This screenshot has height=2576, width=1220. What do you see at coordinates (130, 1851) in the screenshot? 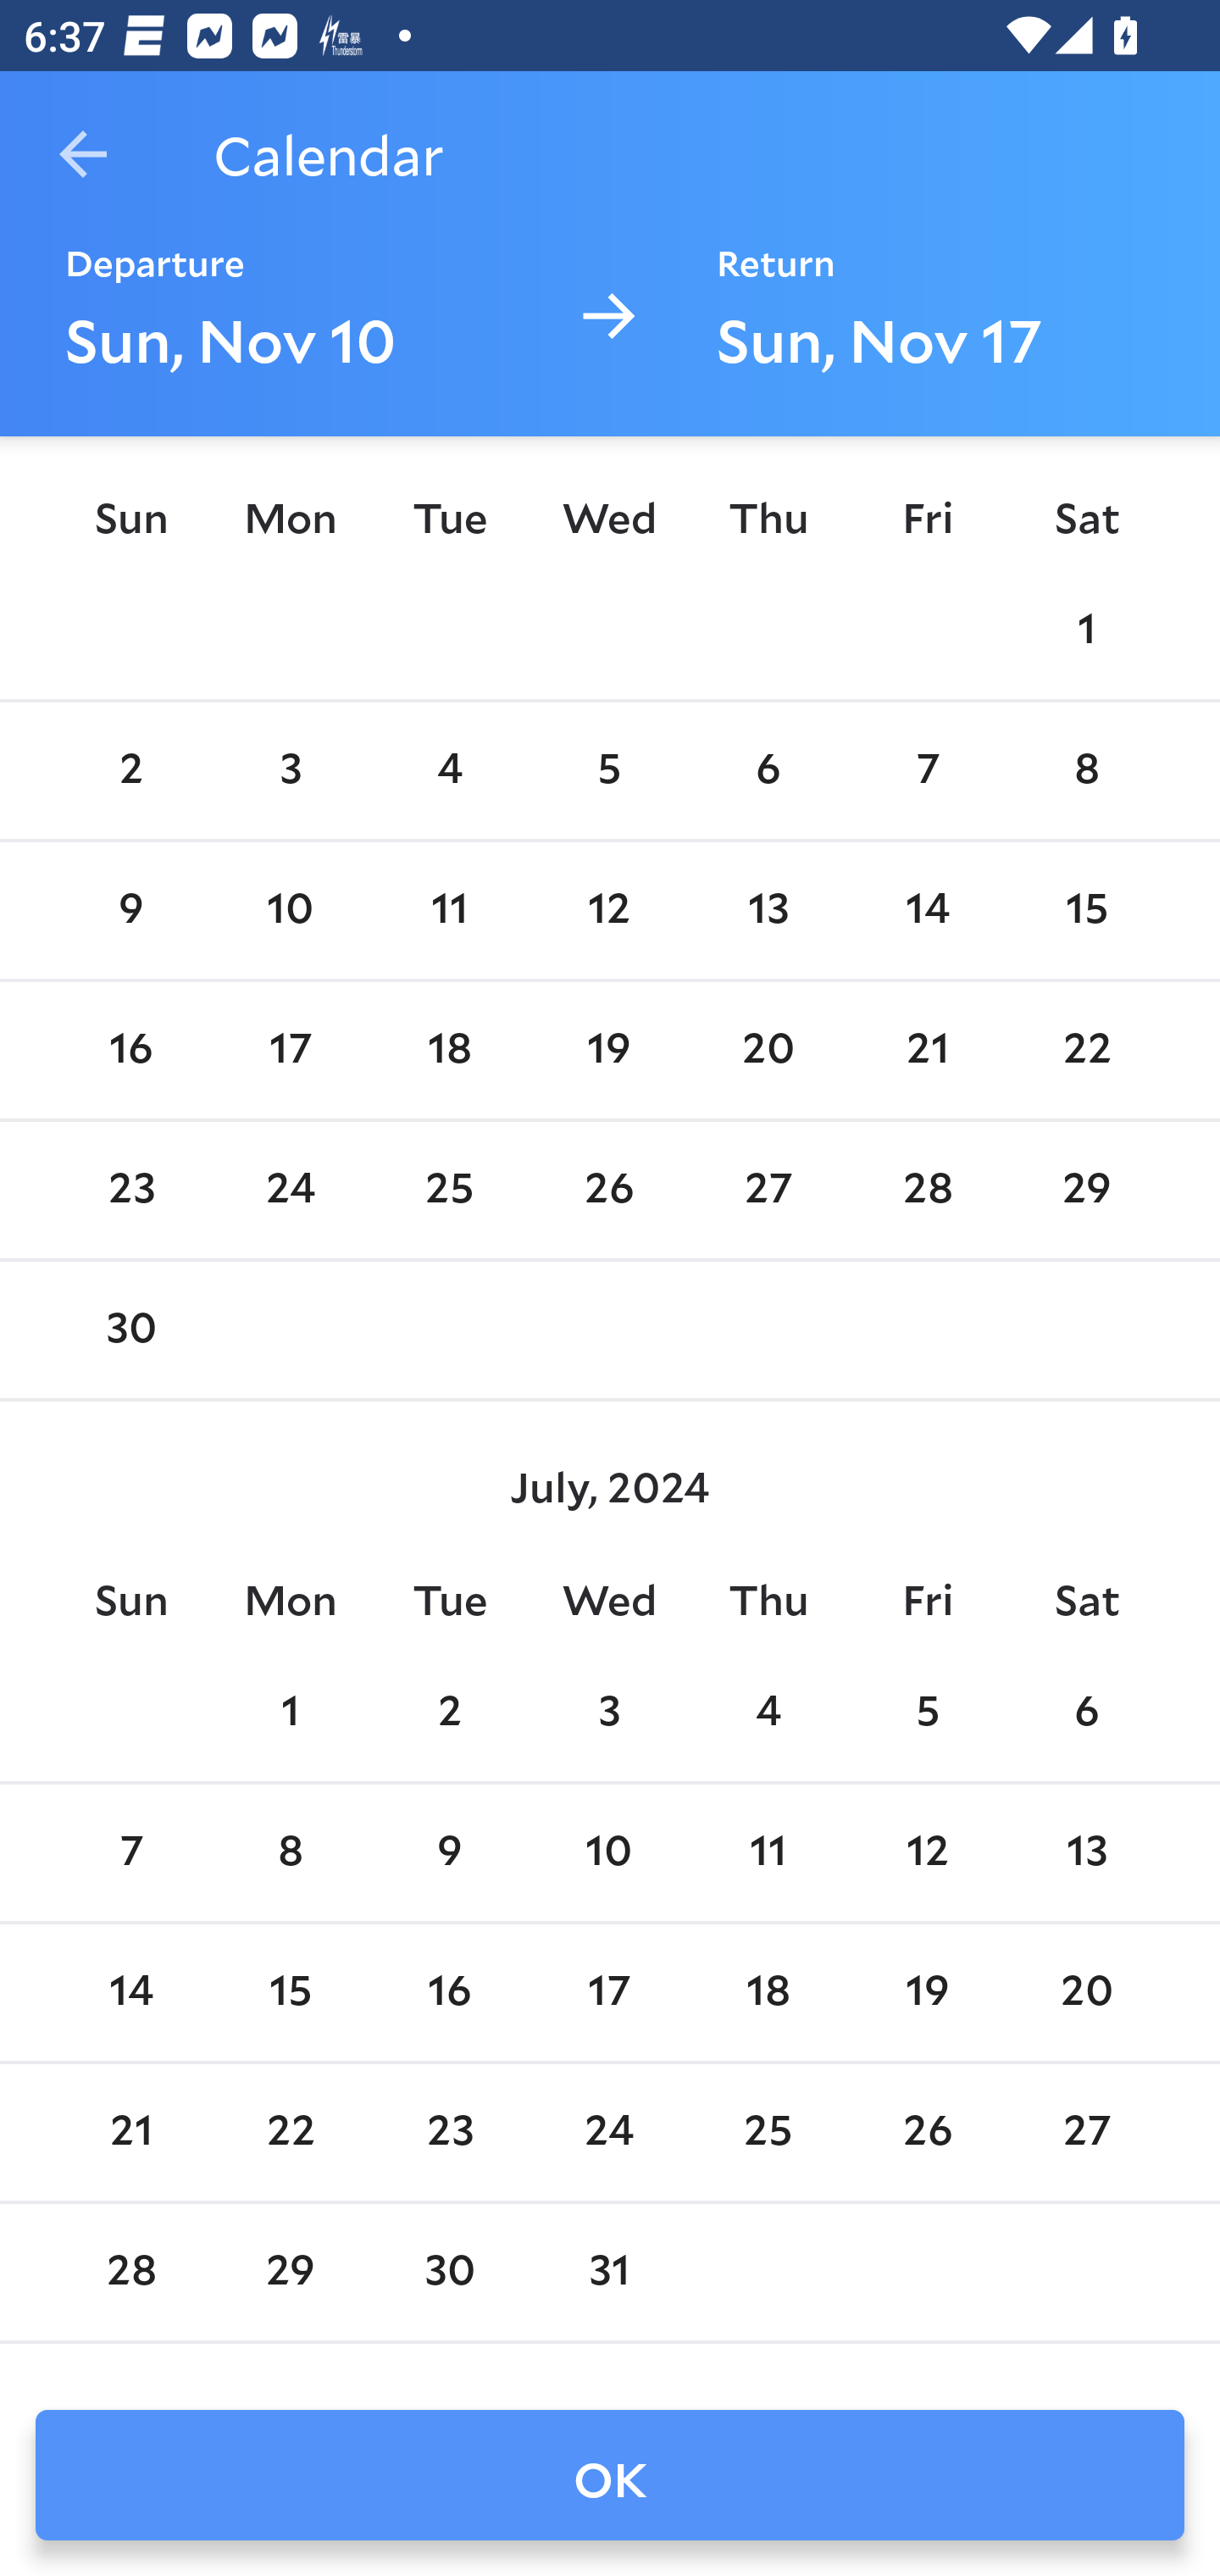
I see `7` at bounding box center [130, 1851].